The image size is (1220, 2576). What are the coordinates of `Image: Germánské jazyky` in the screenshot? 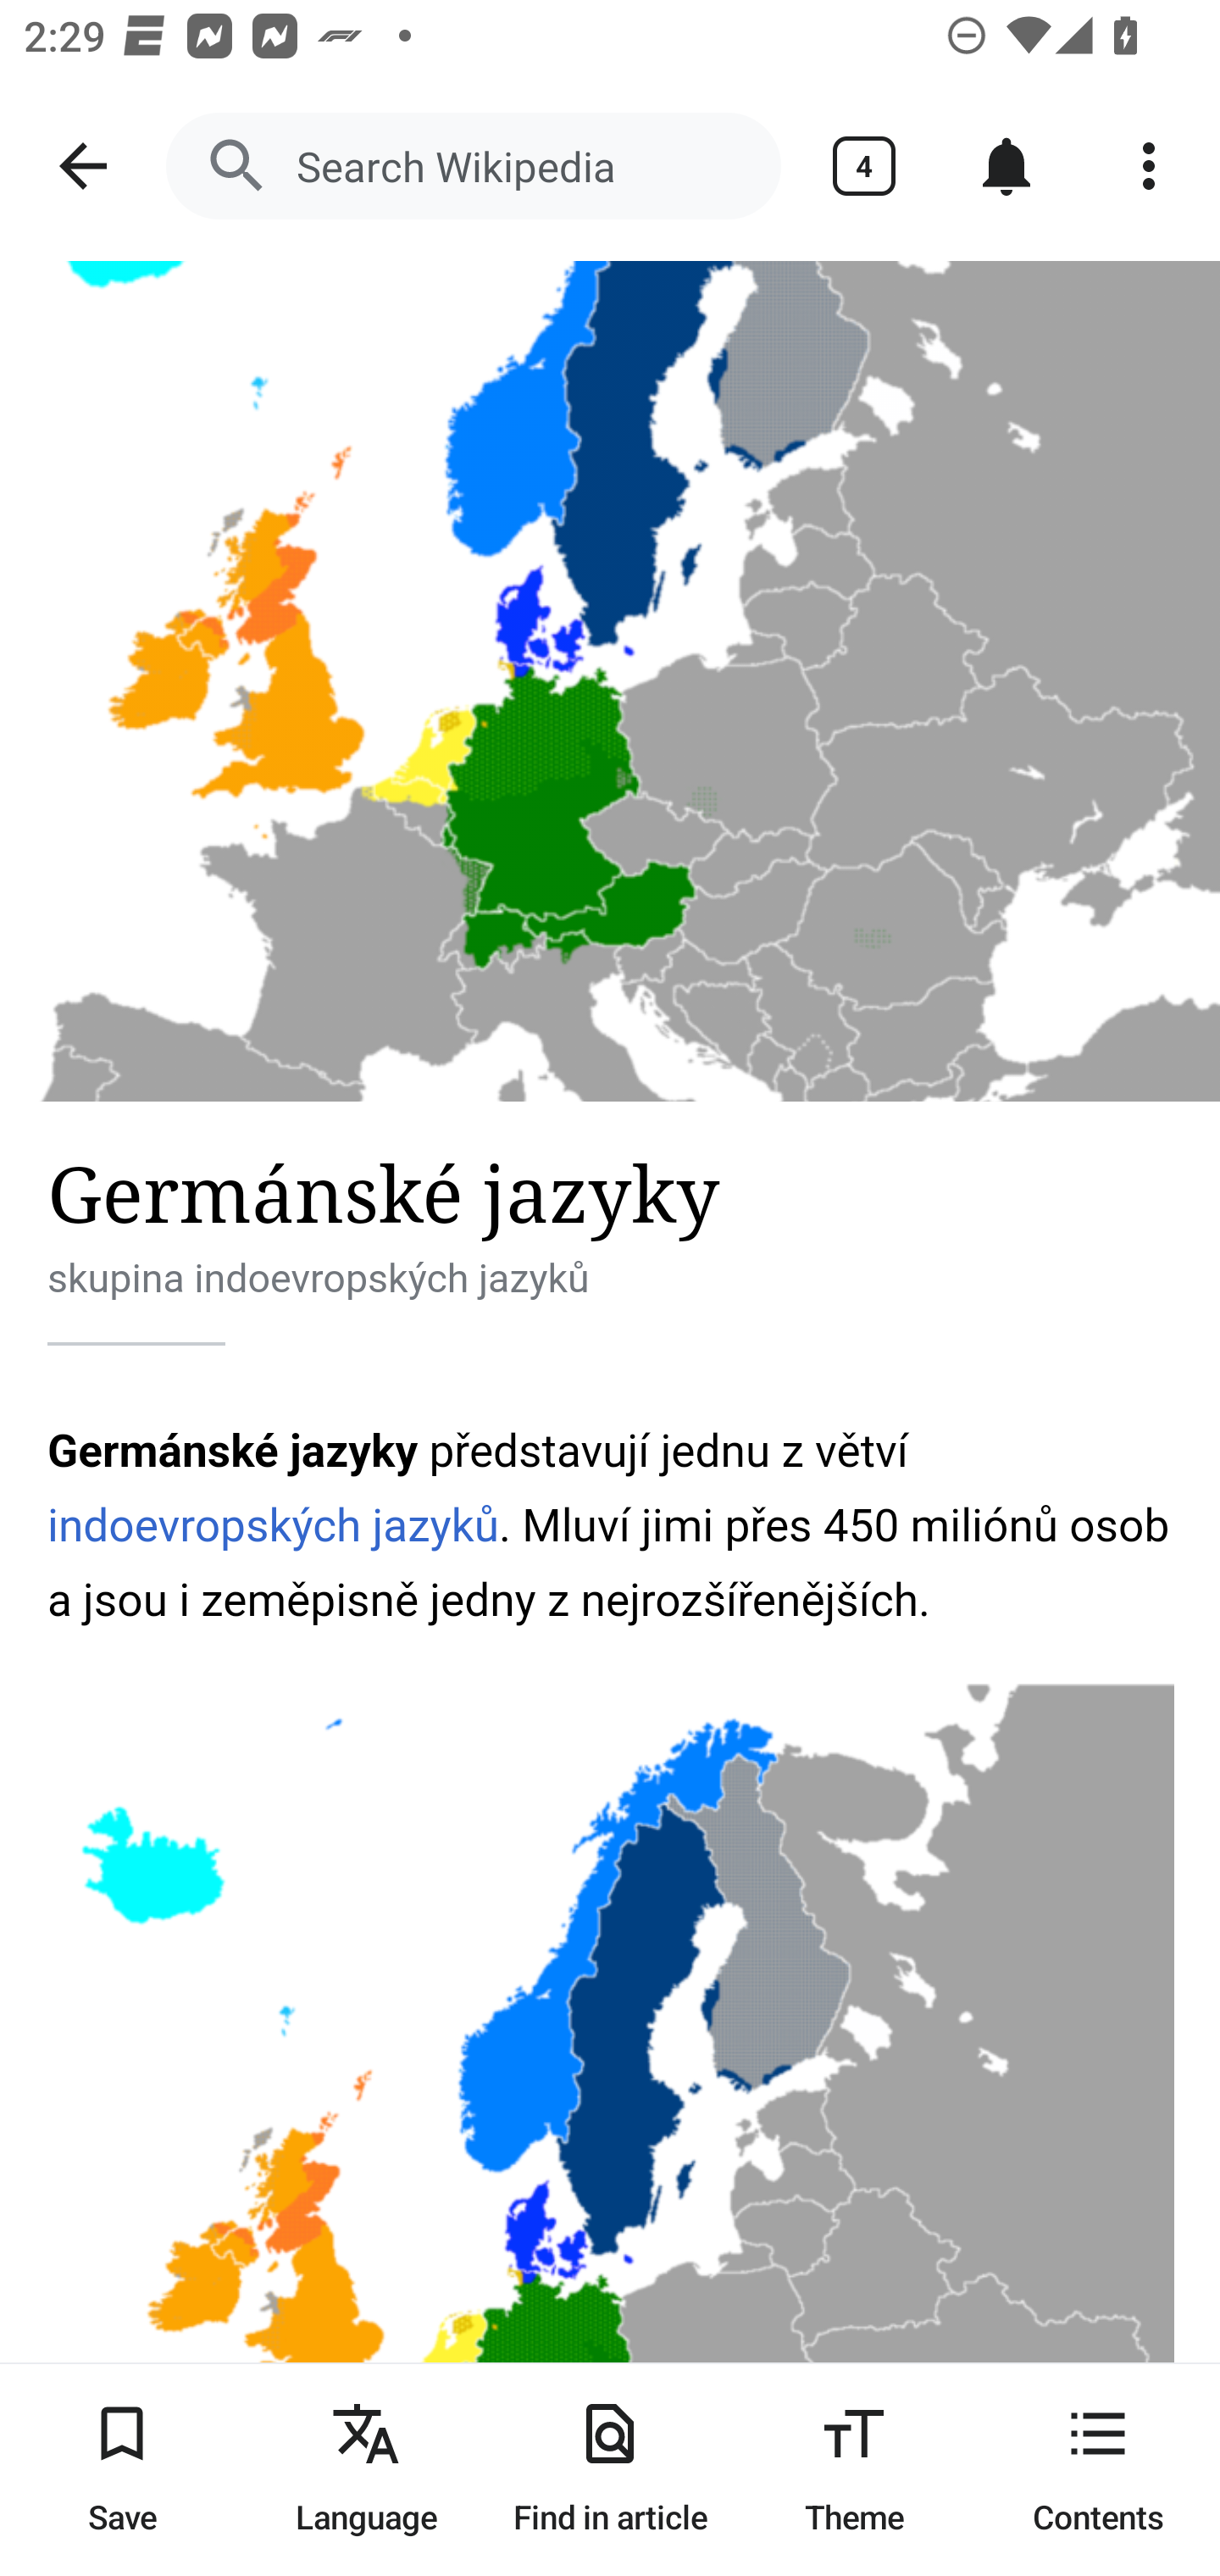 It's located at (610, 681).